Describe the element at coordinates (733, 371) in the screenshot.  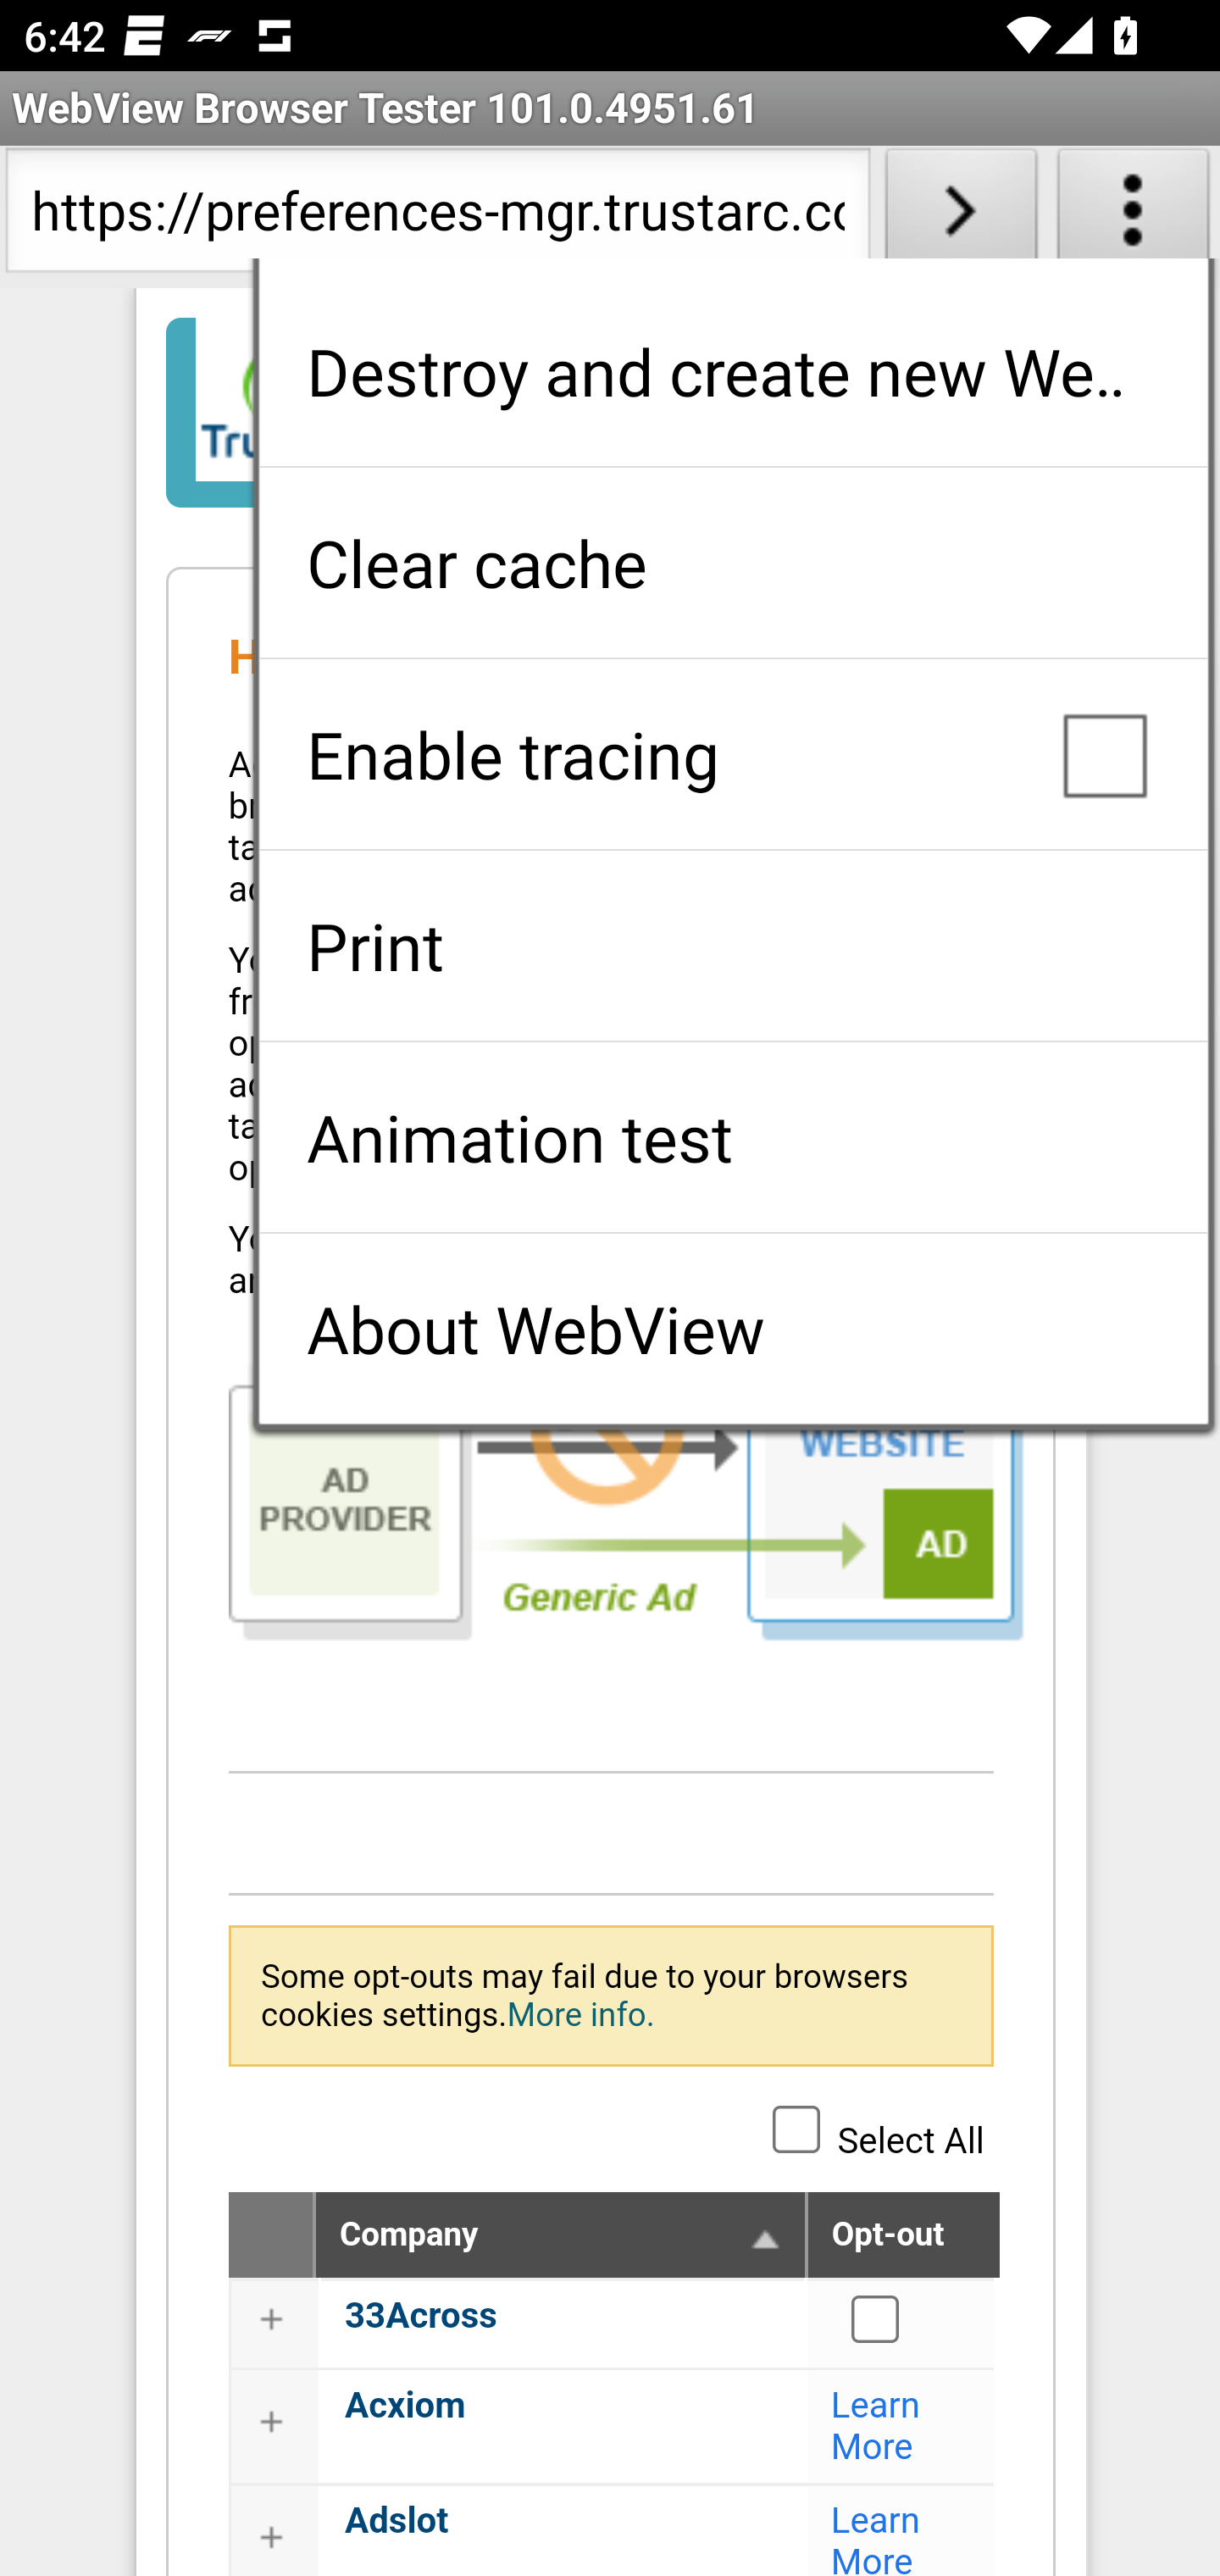
I see `Destroy and create new WebView` at that location.